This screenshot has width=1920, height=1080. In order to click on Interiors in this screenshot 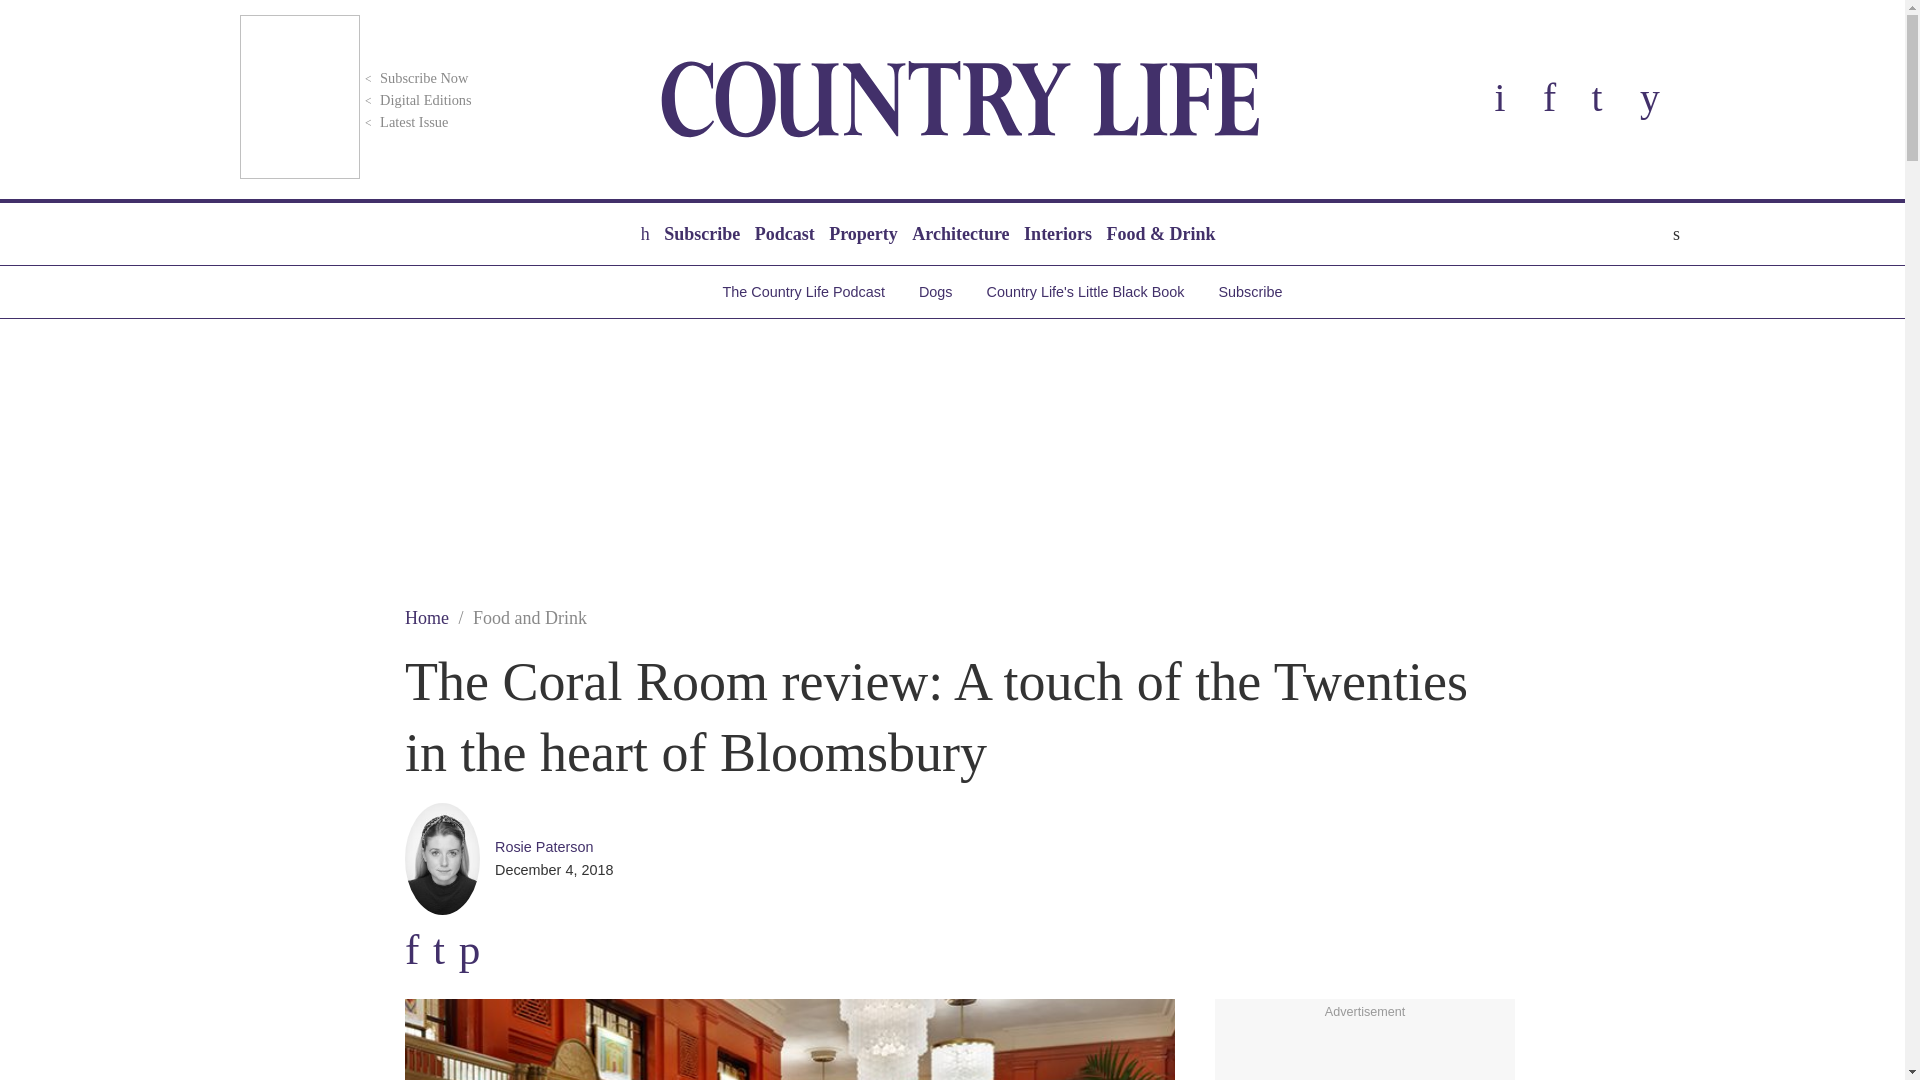, I will do `click(1058, 234)`.